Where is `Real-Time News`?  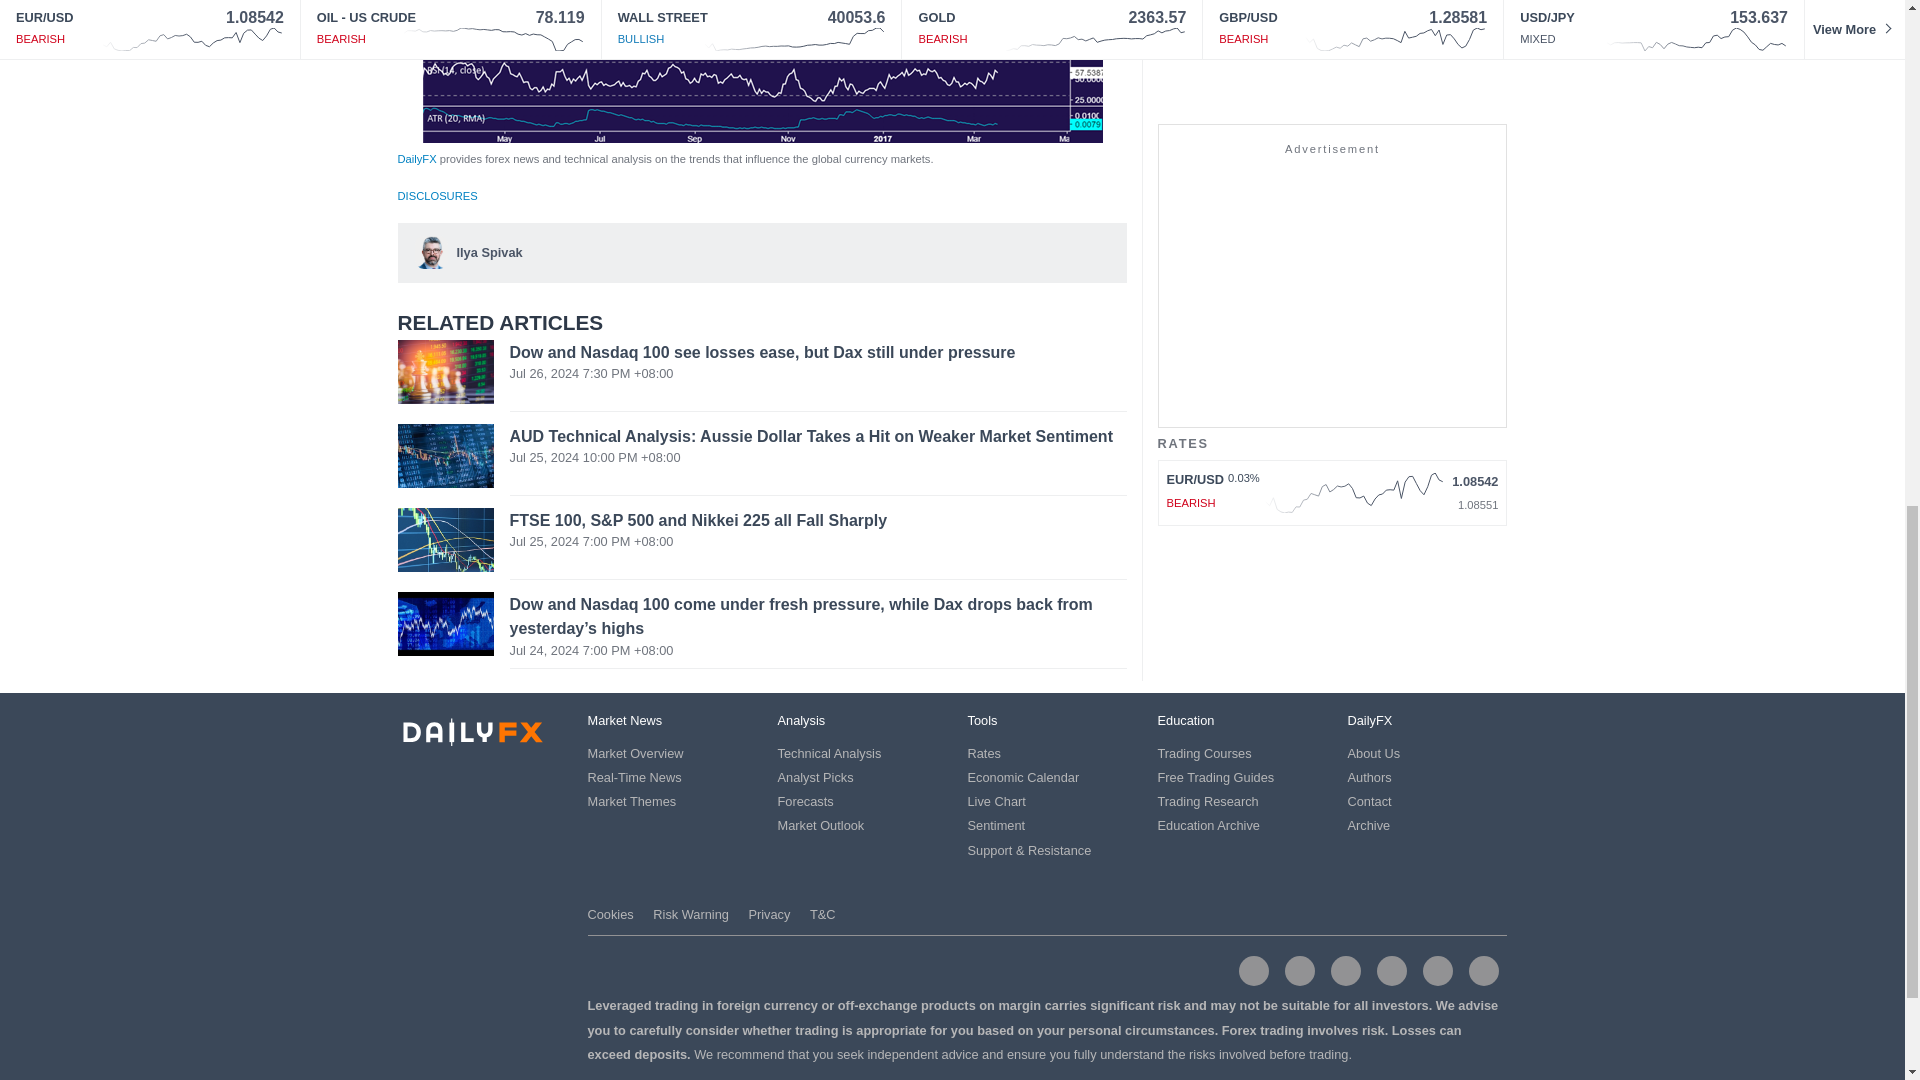
Real-Time News is located at coordinates (634, 778).